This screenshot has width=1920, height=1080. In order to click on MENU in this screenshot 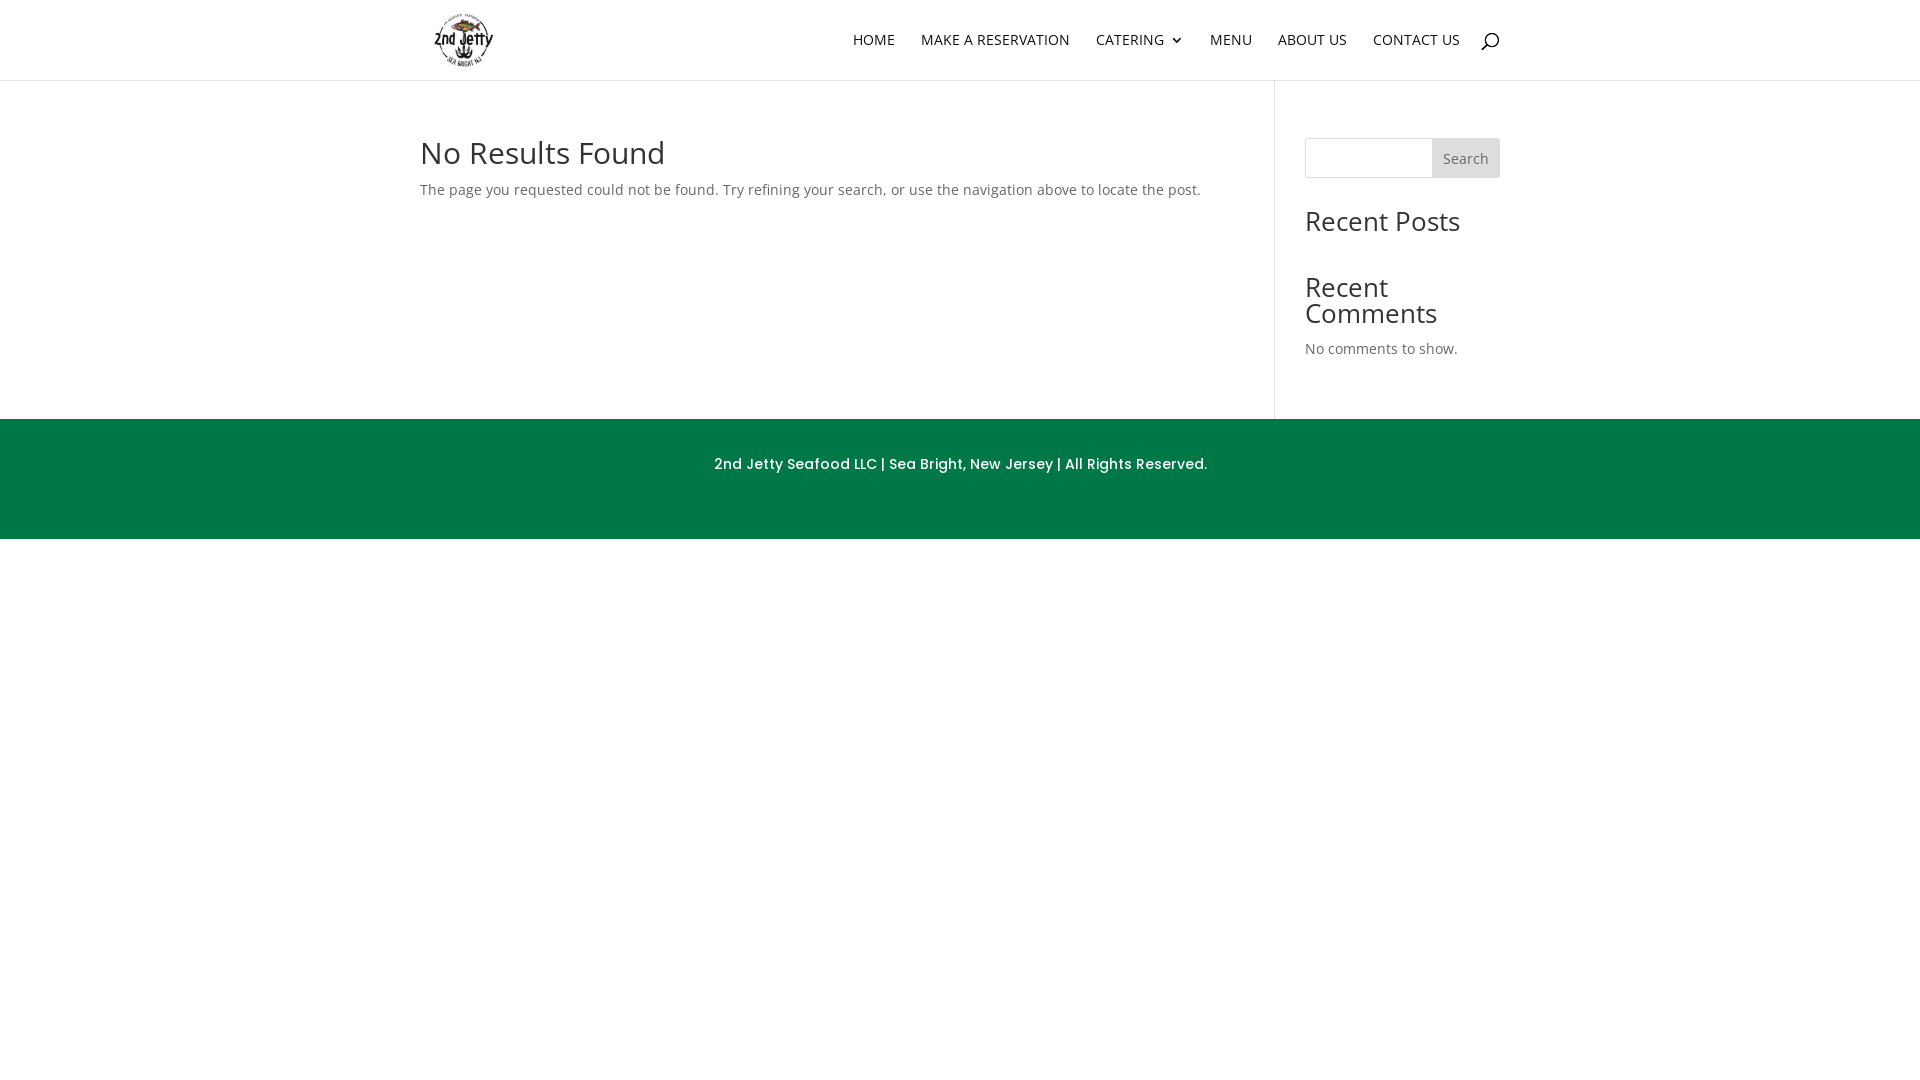, I will do `click(1231, 56)`.